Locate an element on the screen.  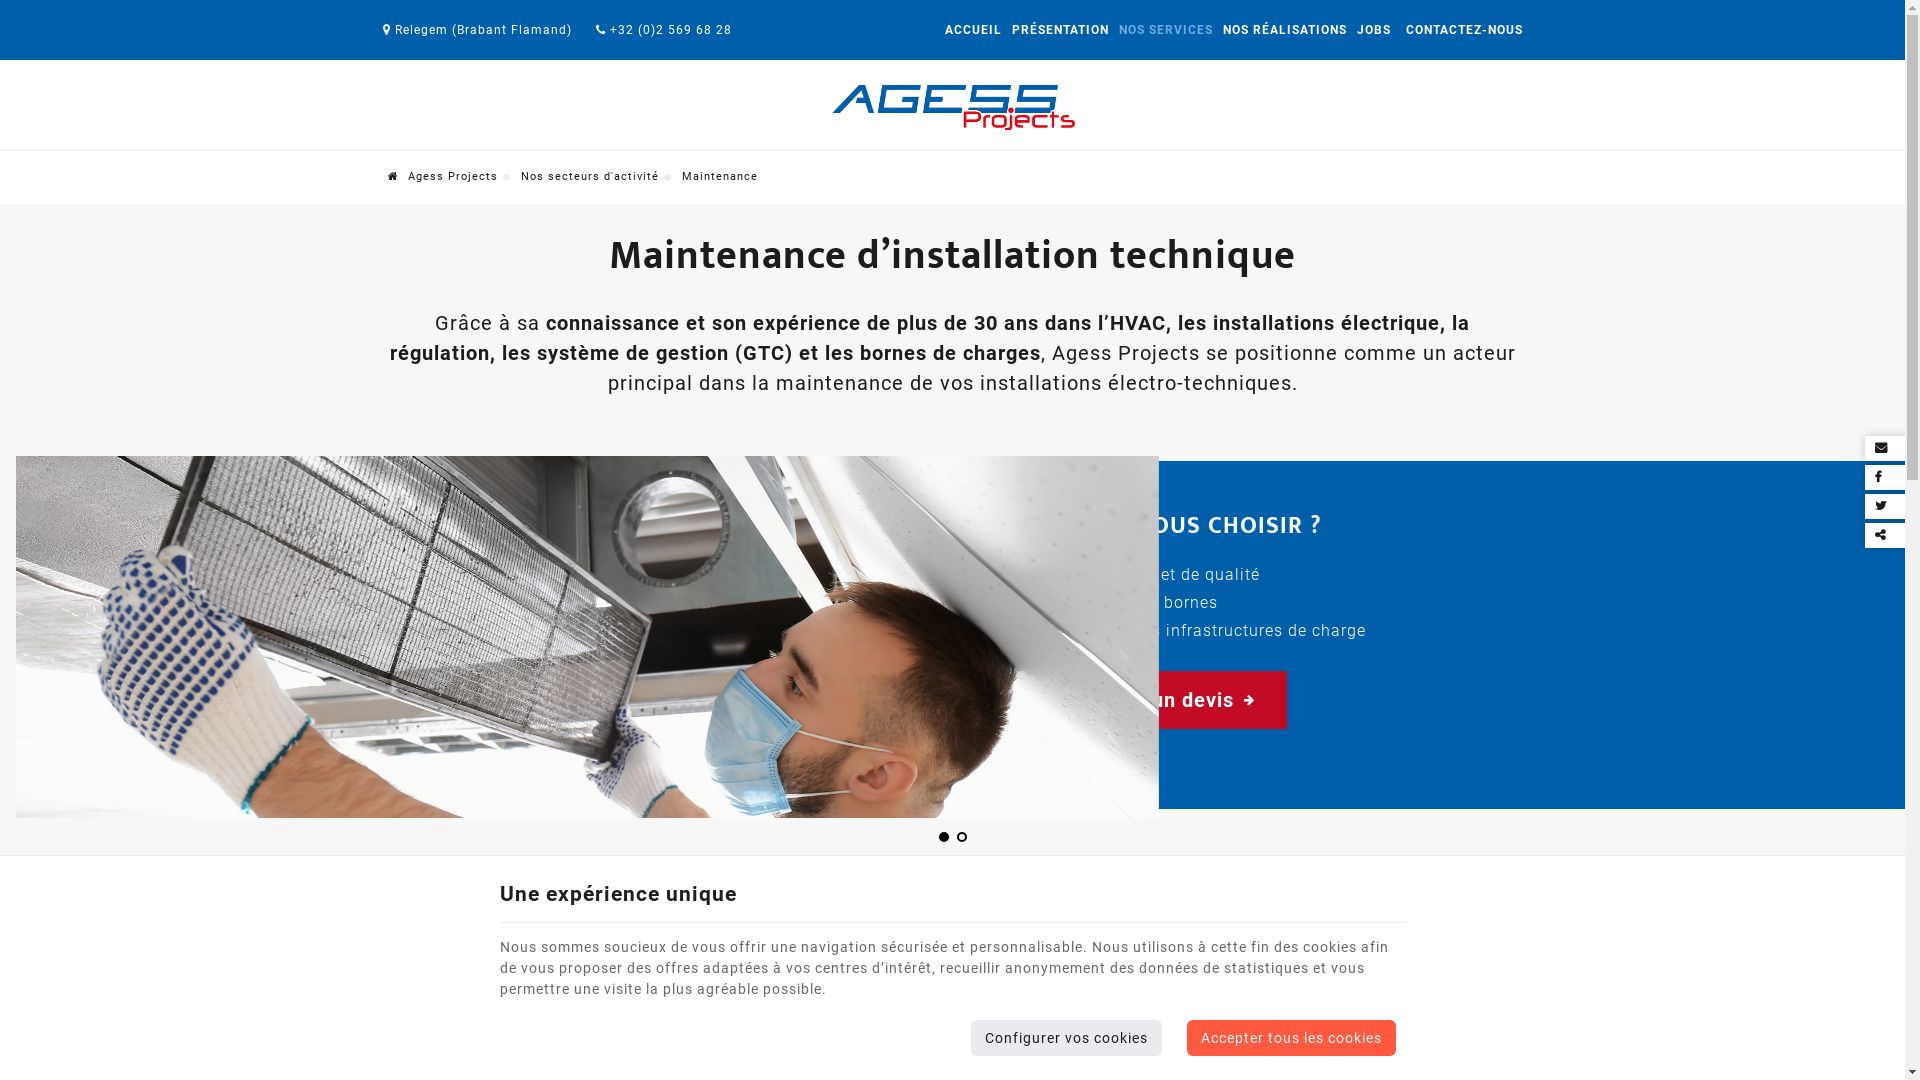
NOS SERVICES is located at coordinates (1166, 30).